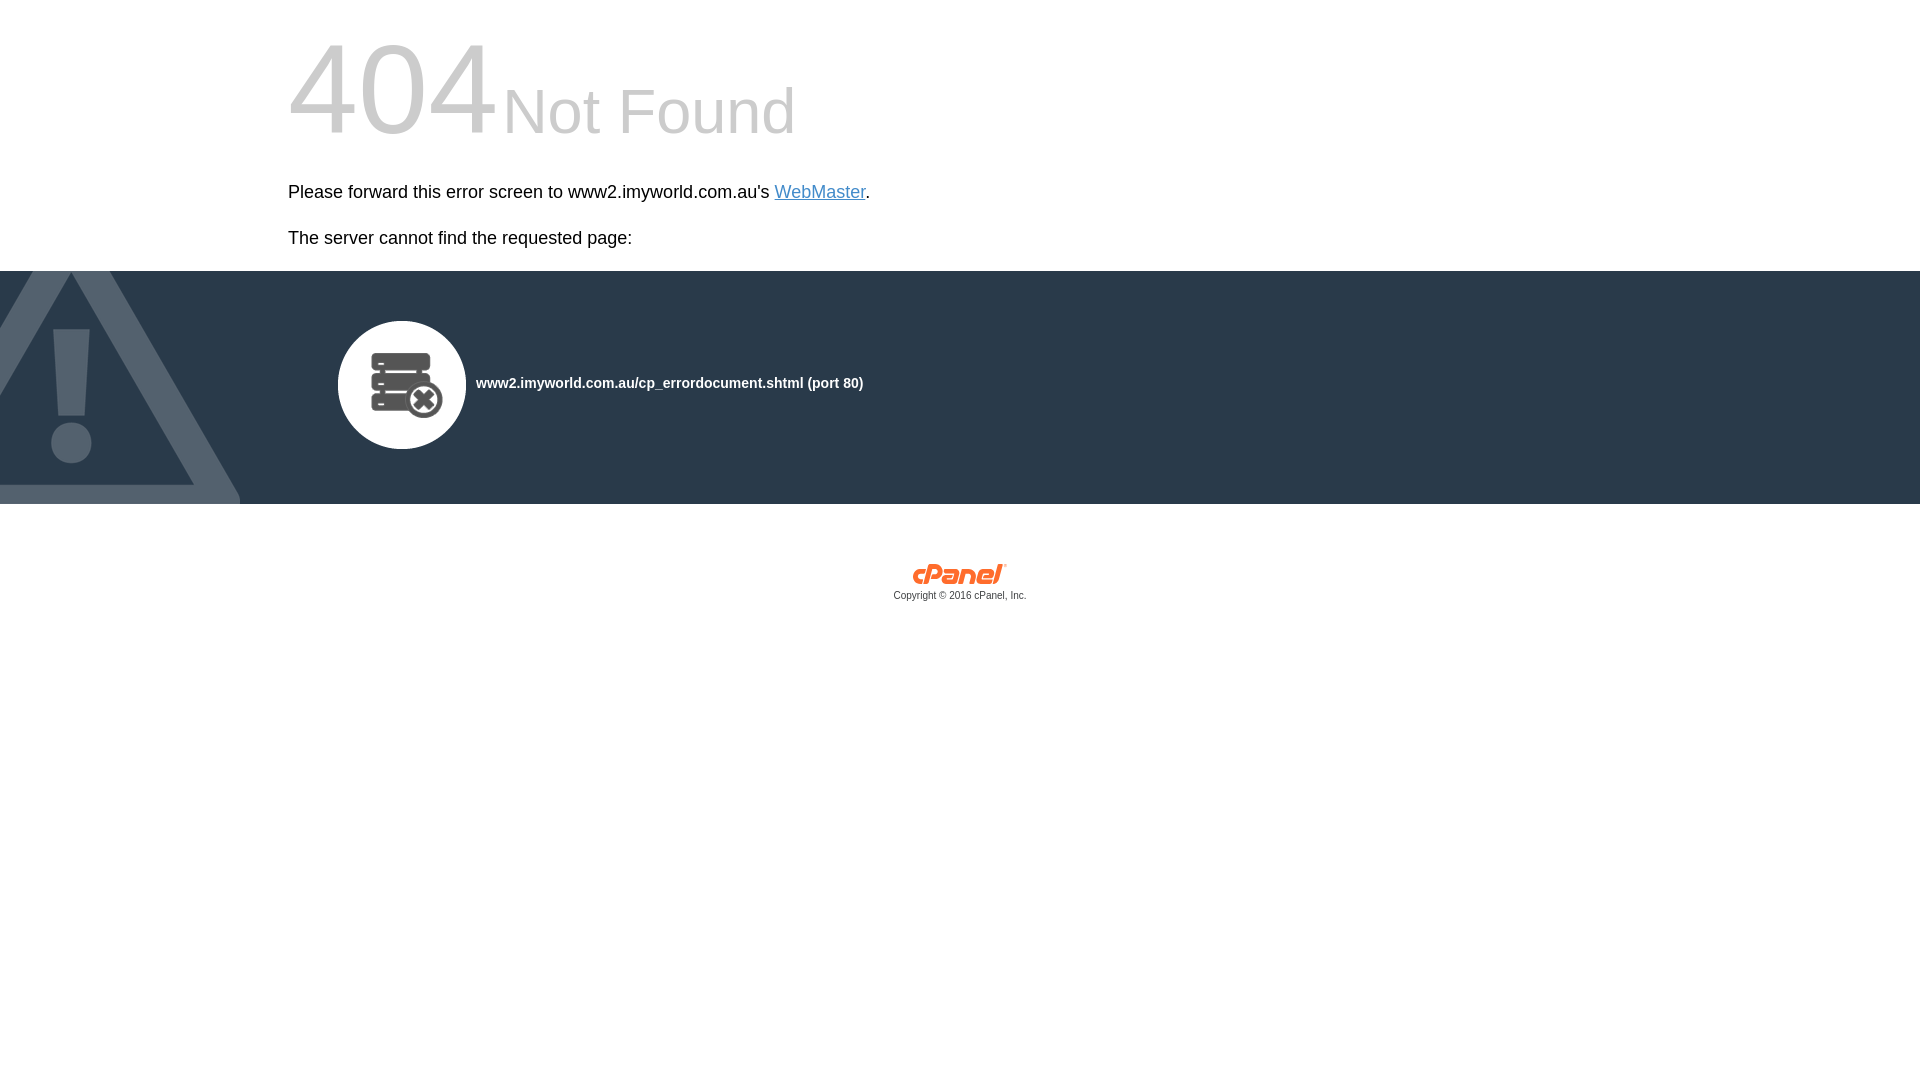 This screenshot has height=1080, width=1920. Describe the element at coordinates (820, 192) in the screenshot. I see `WebMaster` at that location.